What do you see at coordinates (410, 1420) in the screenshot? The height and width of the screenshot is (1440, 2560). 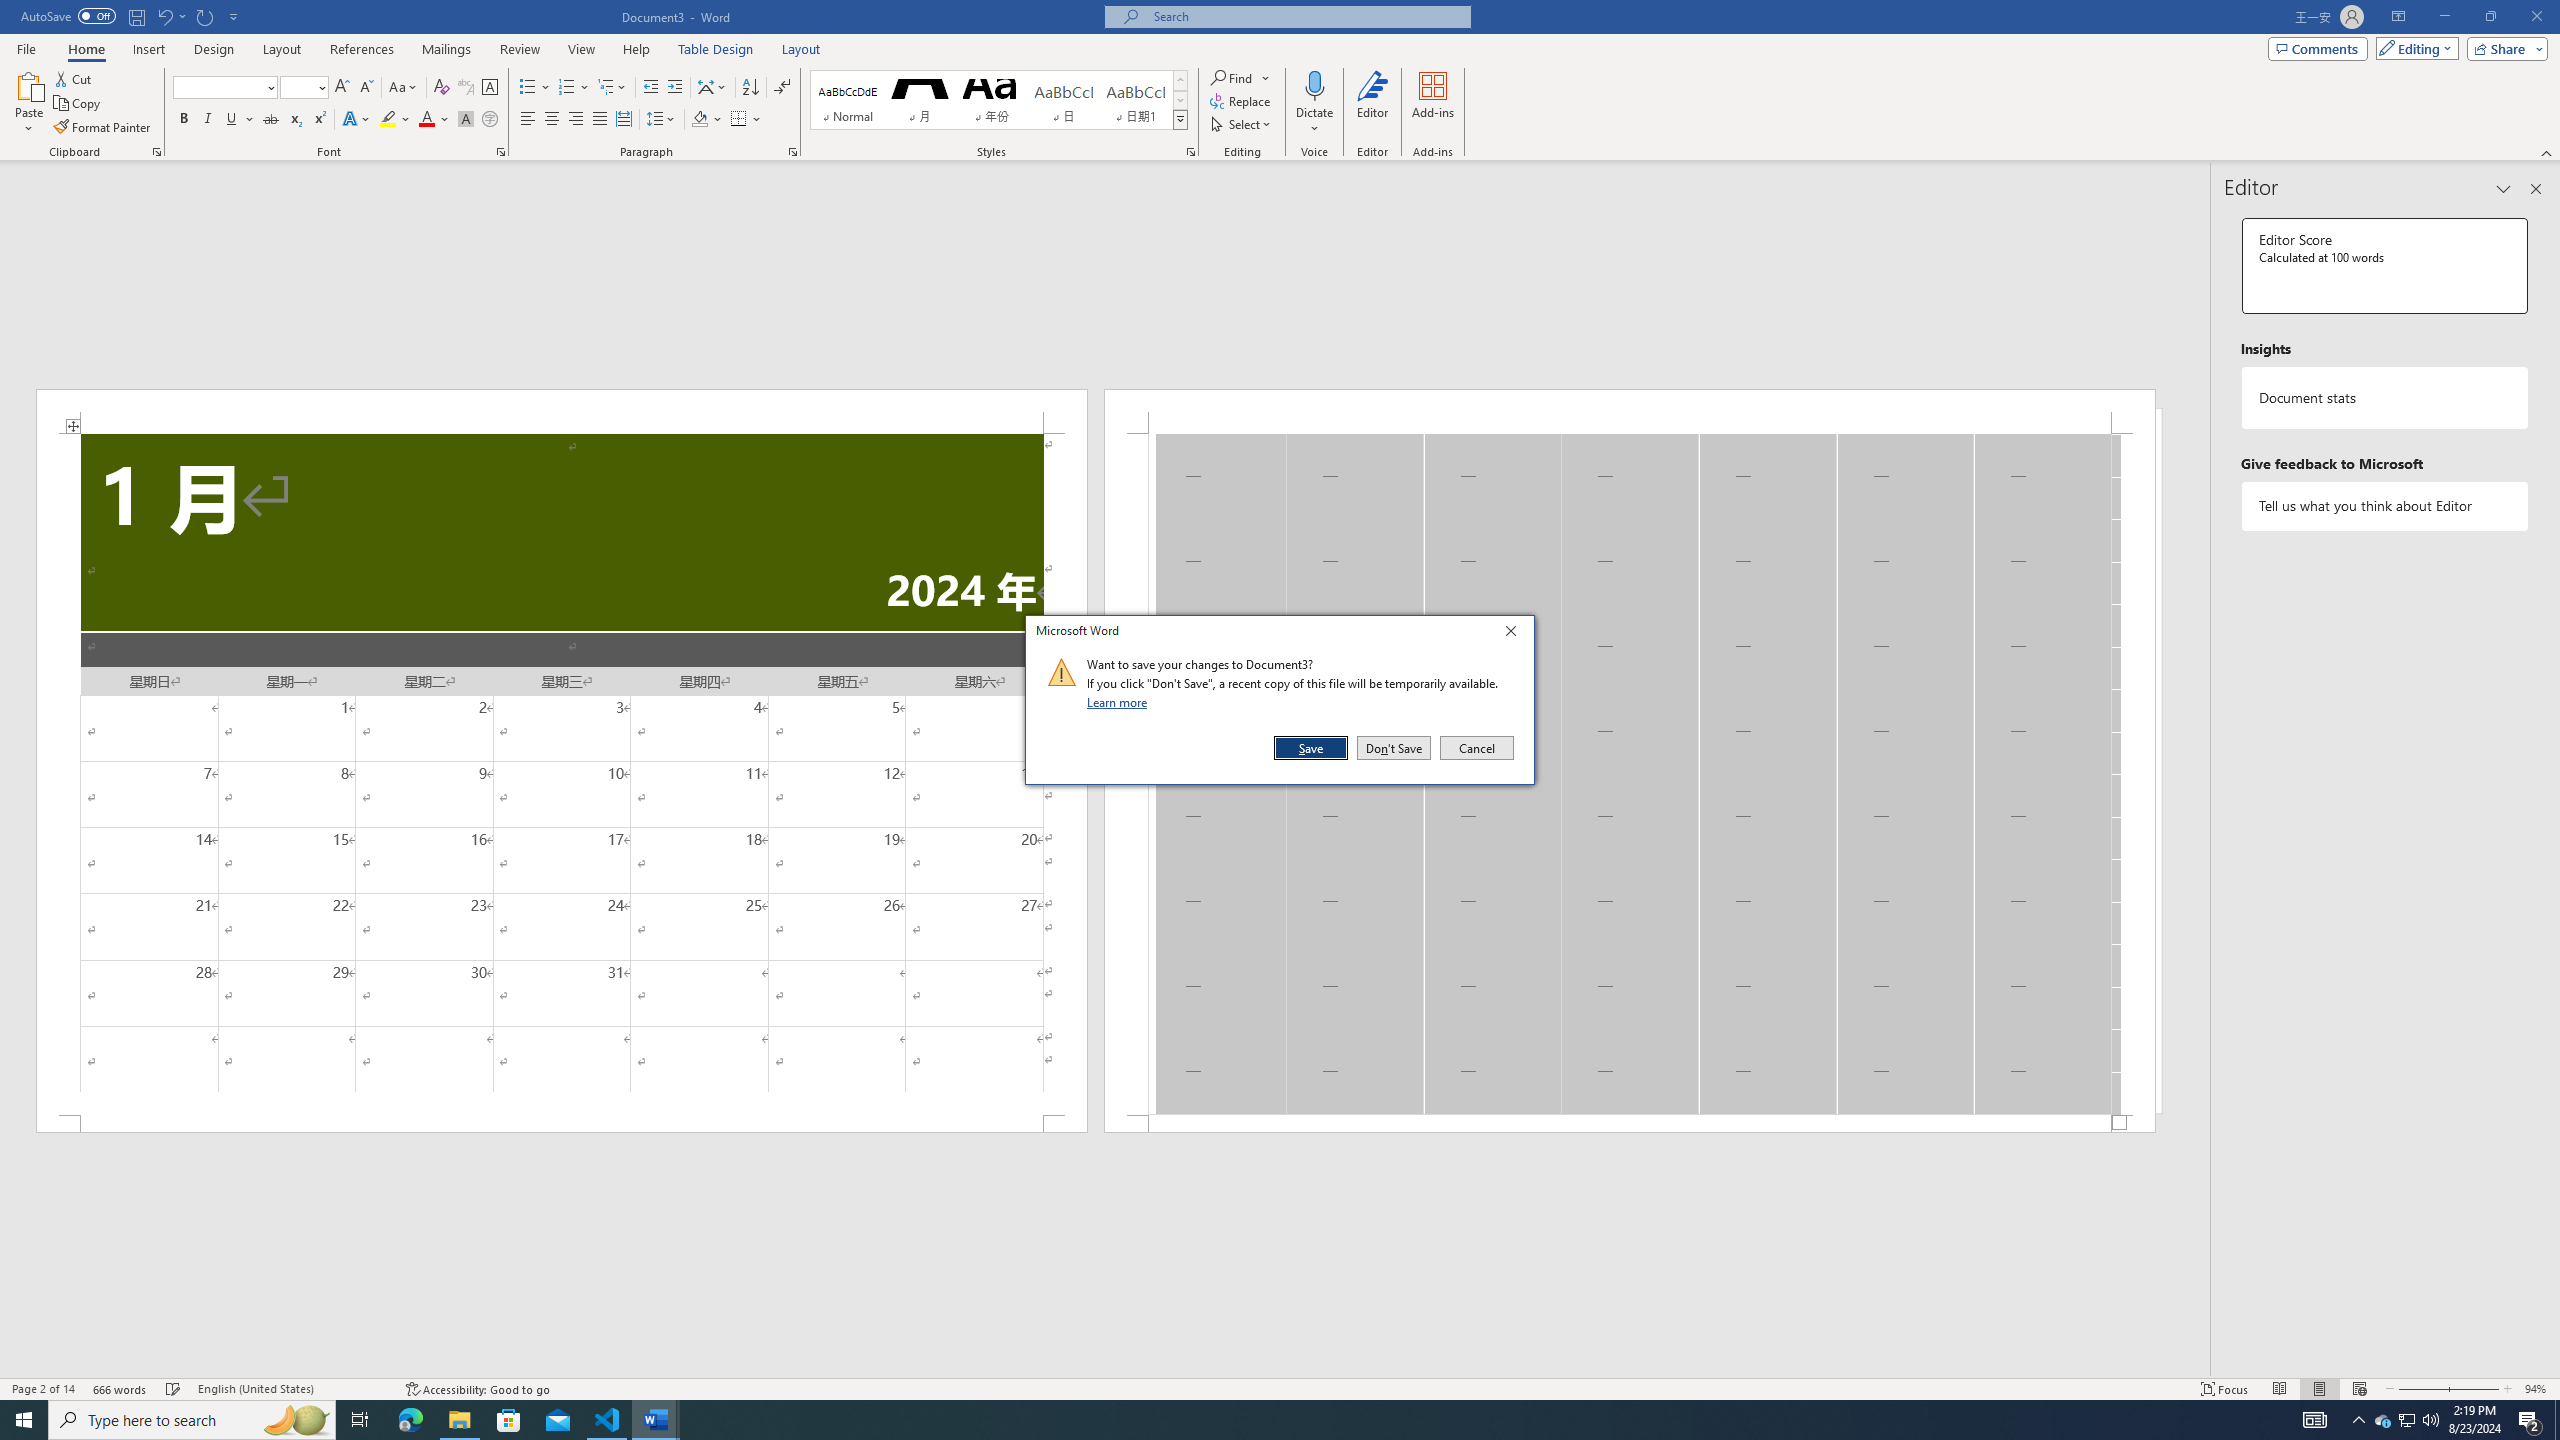 I see `Microsoft Edge` at bounding box center [410, 1420].